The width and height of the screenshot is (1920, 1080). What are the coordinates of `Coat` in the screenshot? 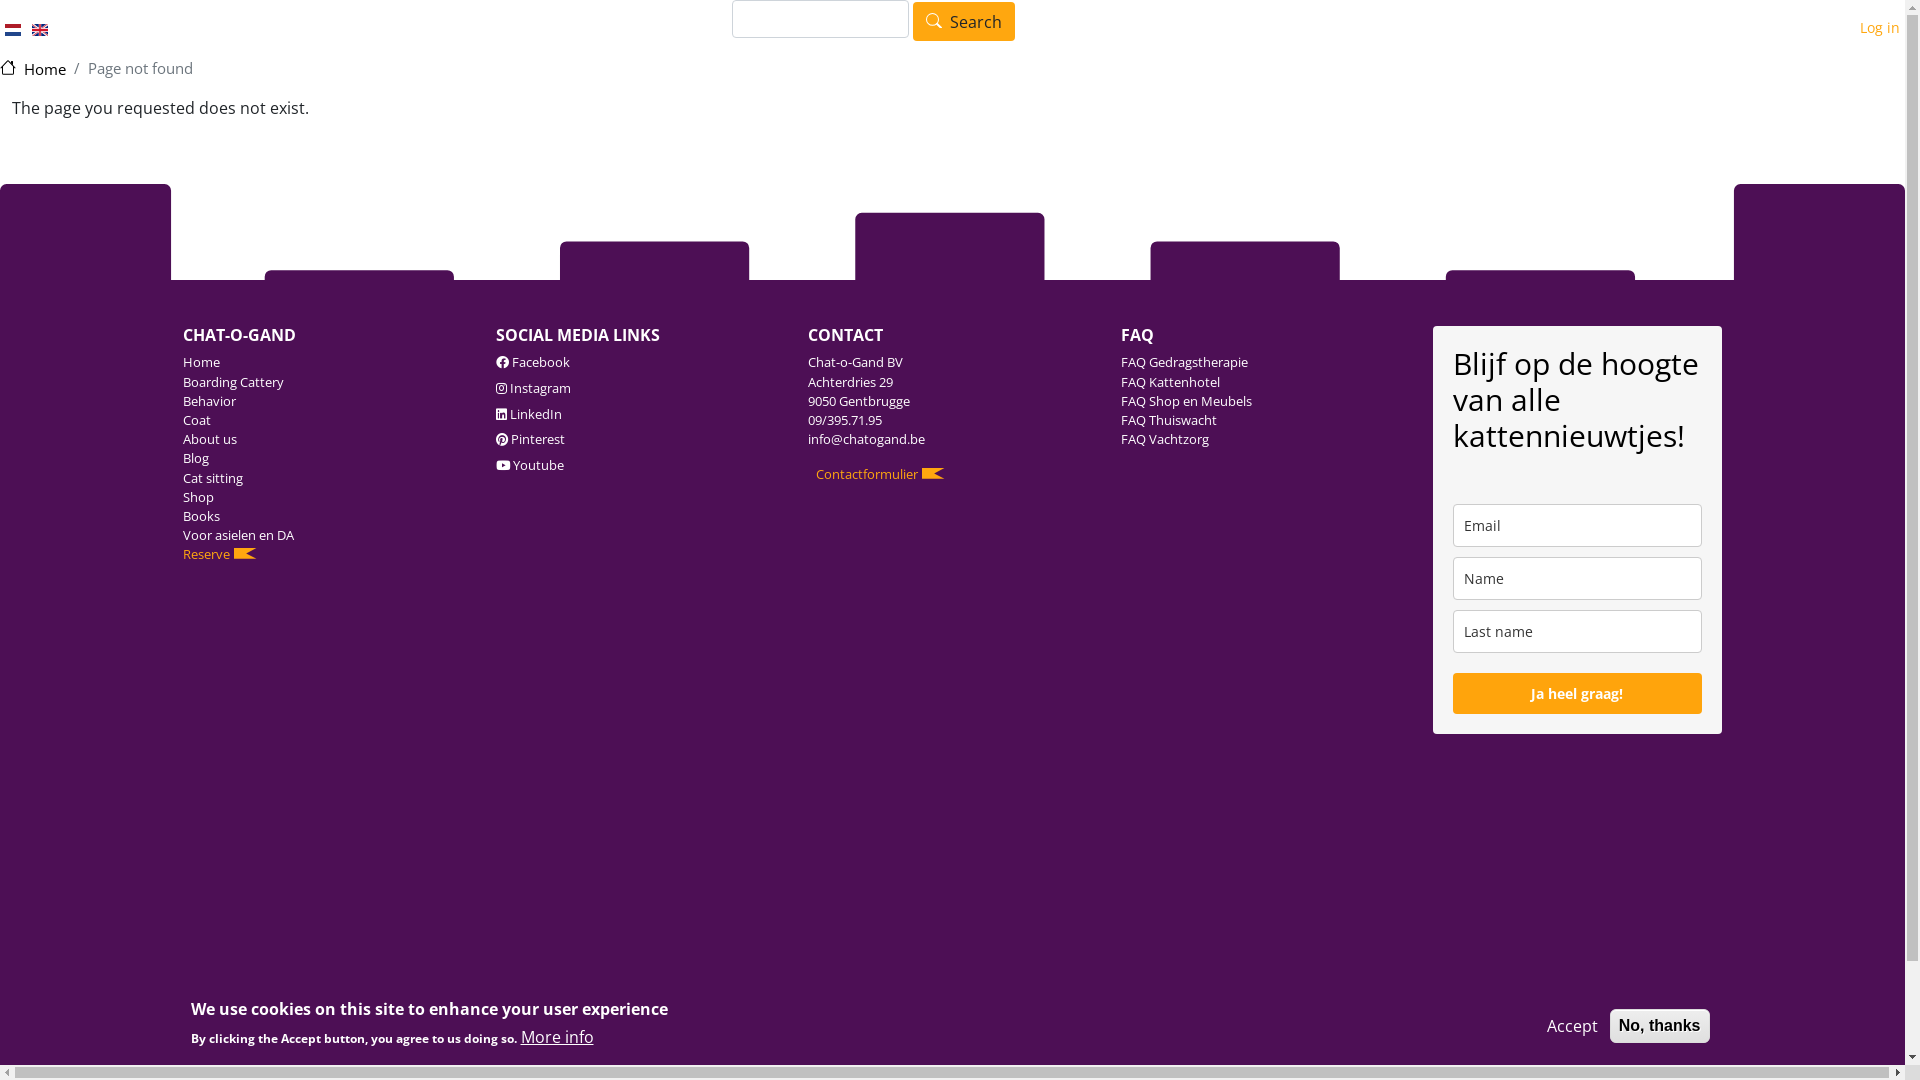 It's located at (327, 420).